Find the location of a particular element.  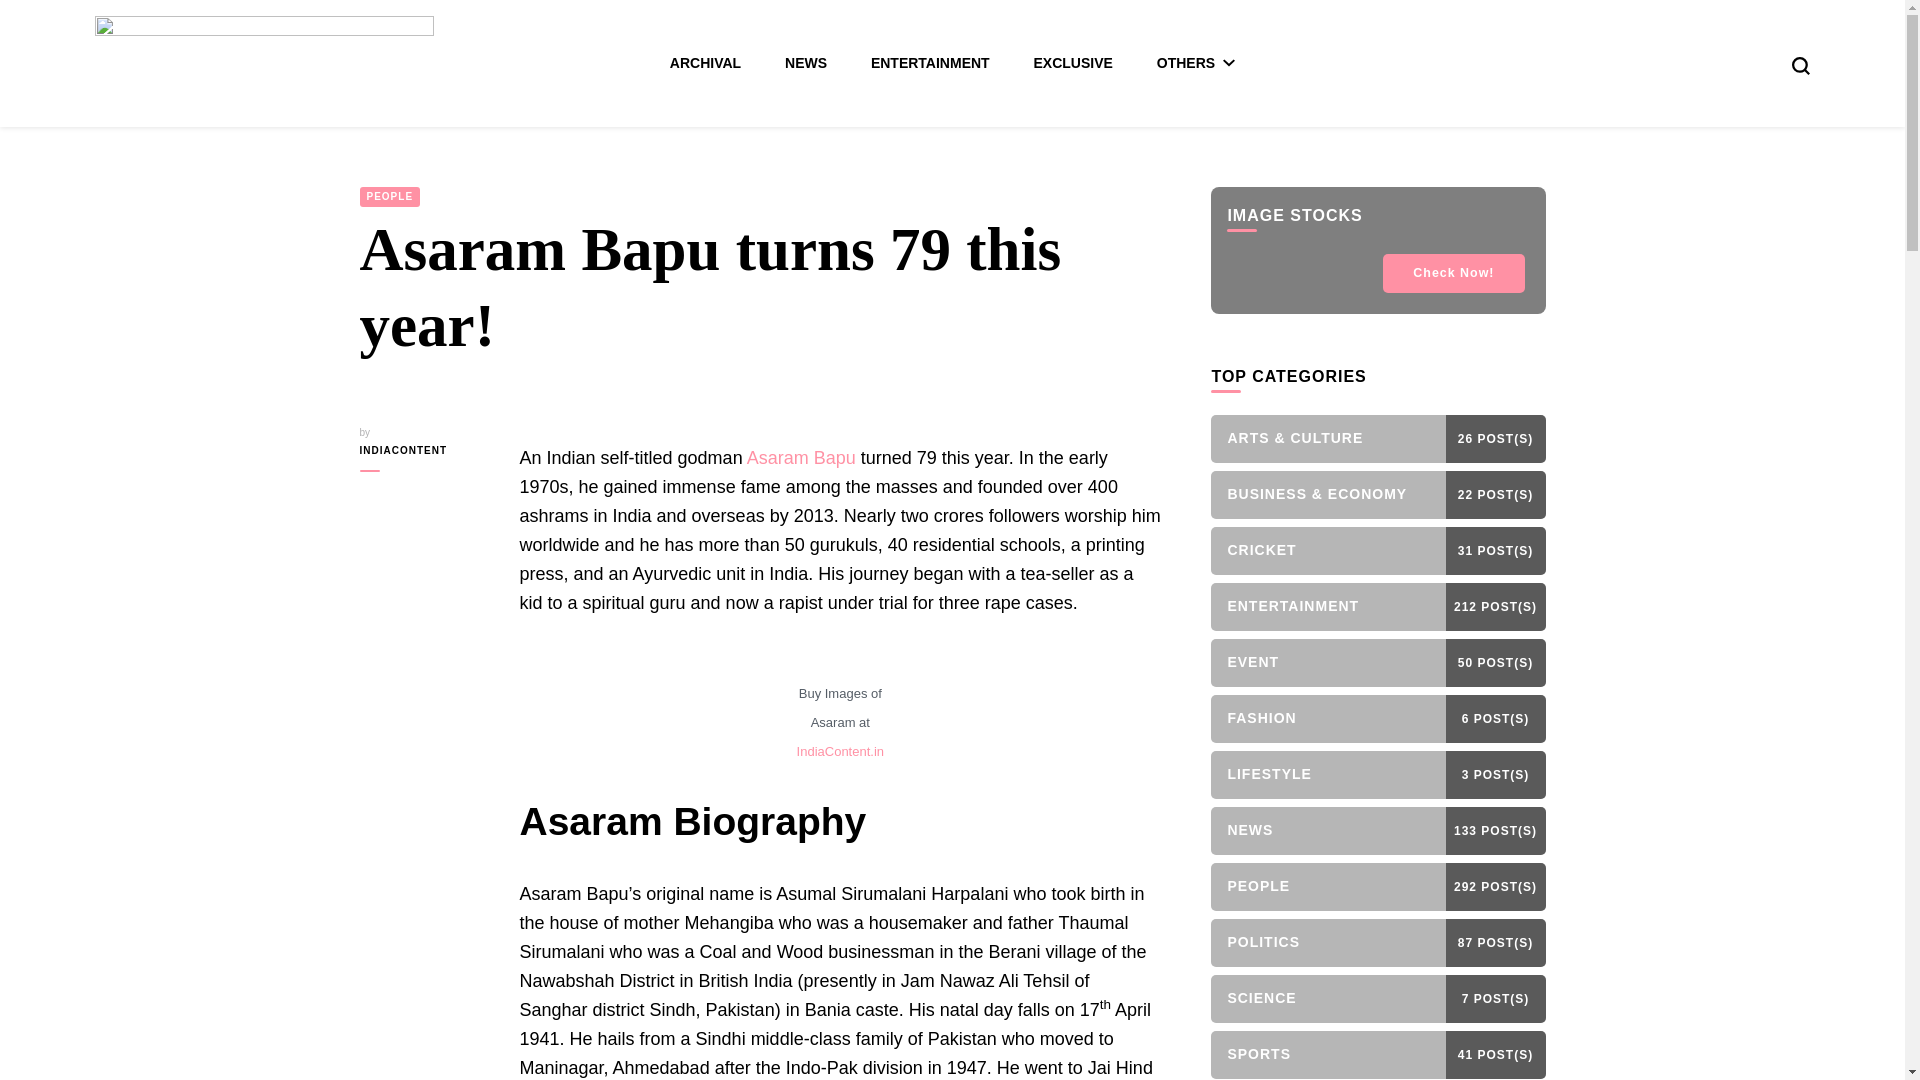

OTHERS is located at coordinates (1196, 63).